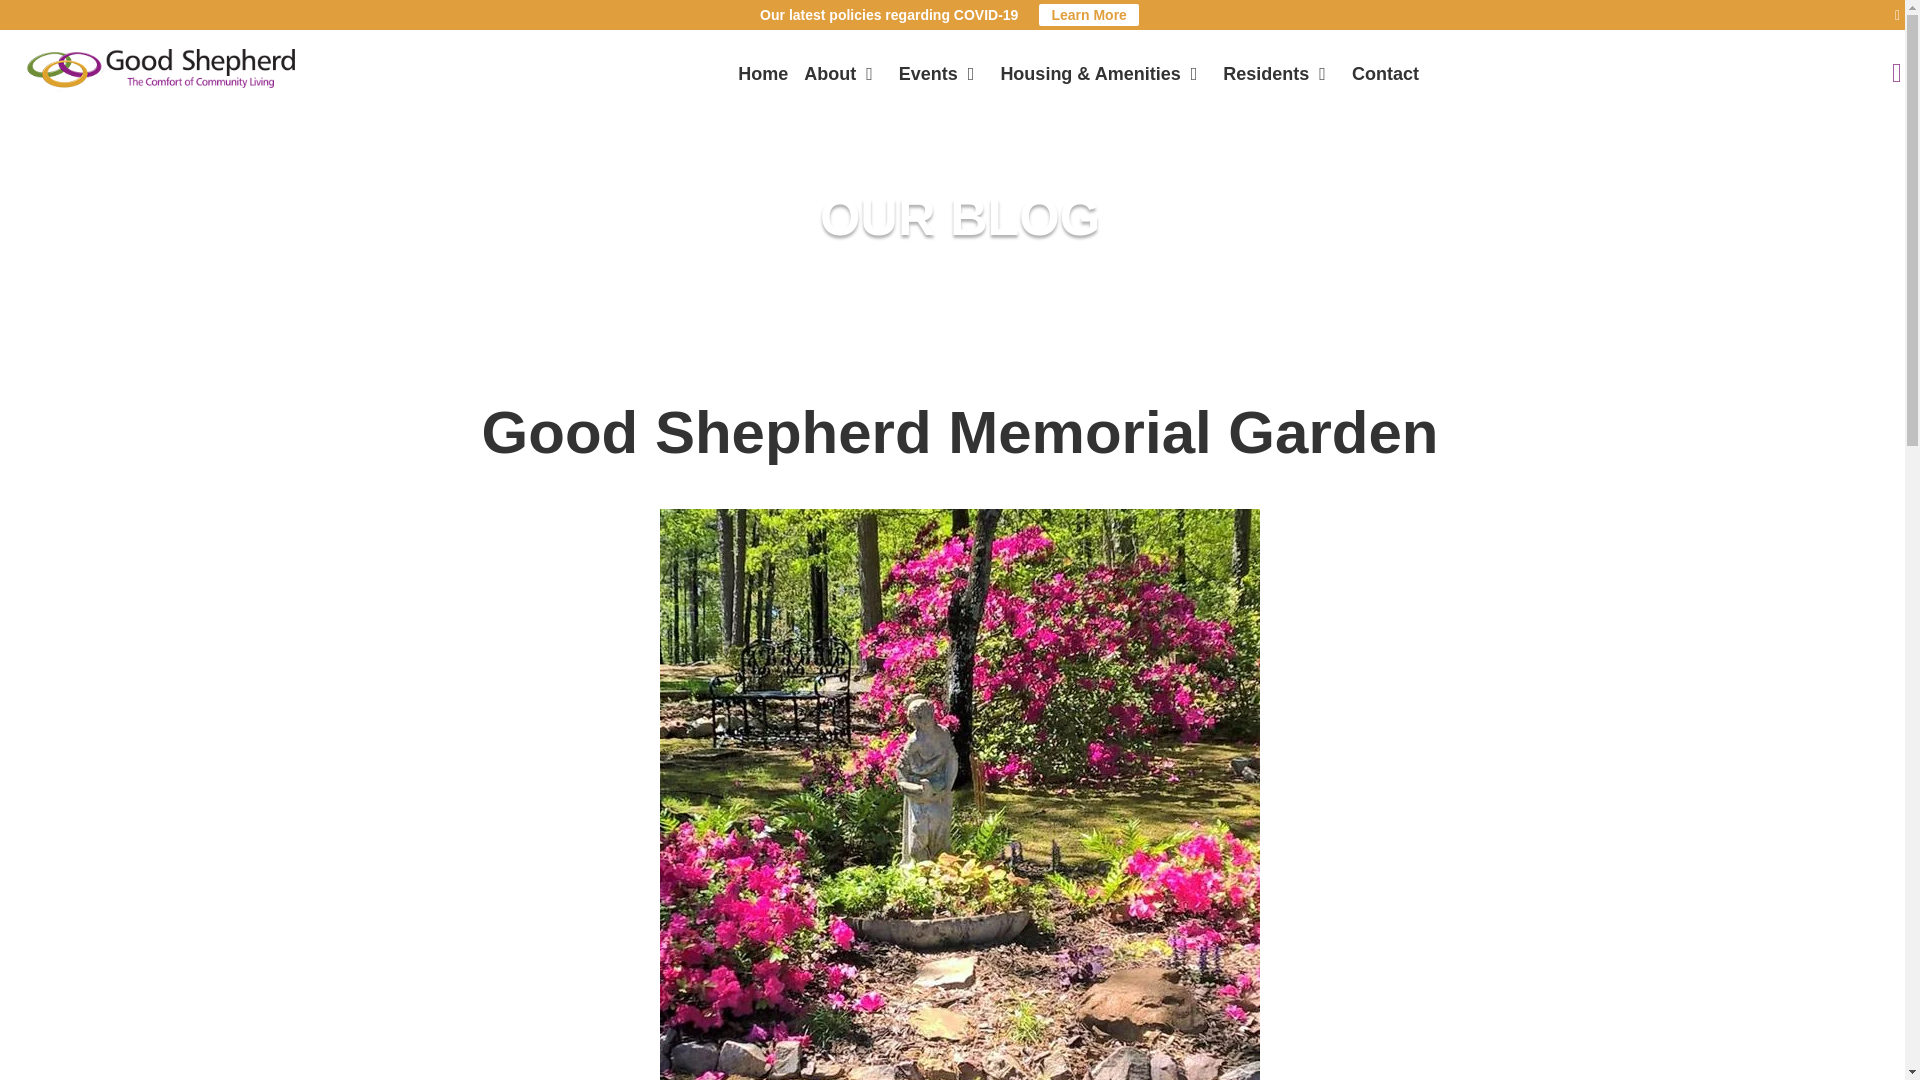 This screenshot has width=1920, height=1080. Describe the element at coordinates (838, 74) in the screenshot. I see `About` at that location.